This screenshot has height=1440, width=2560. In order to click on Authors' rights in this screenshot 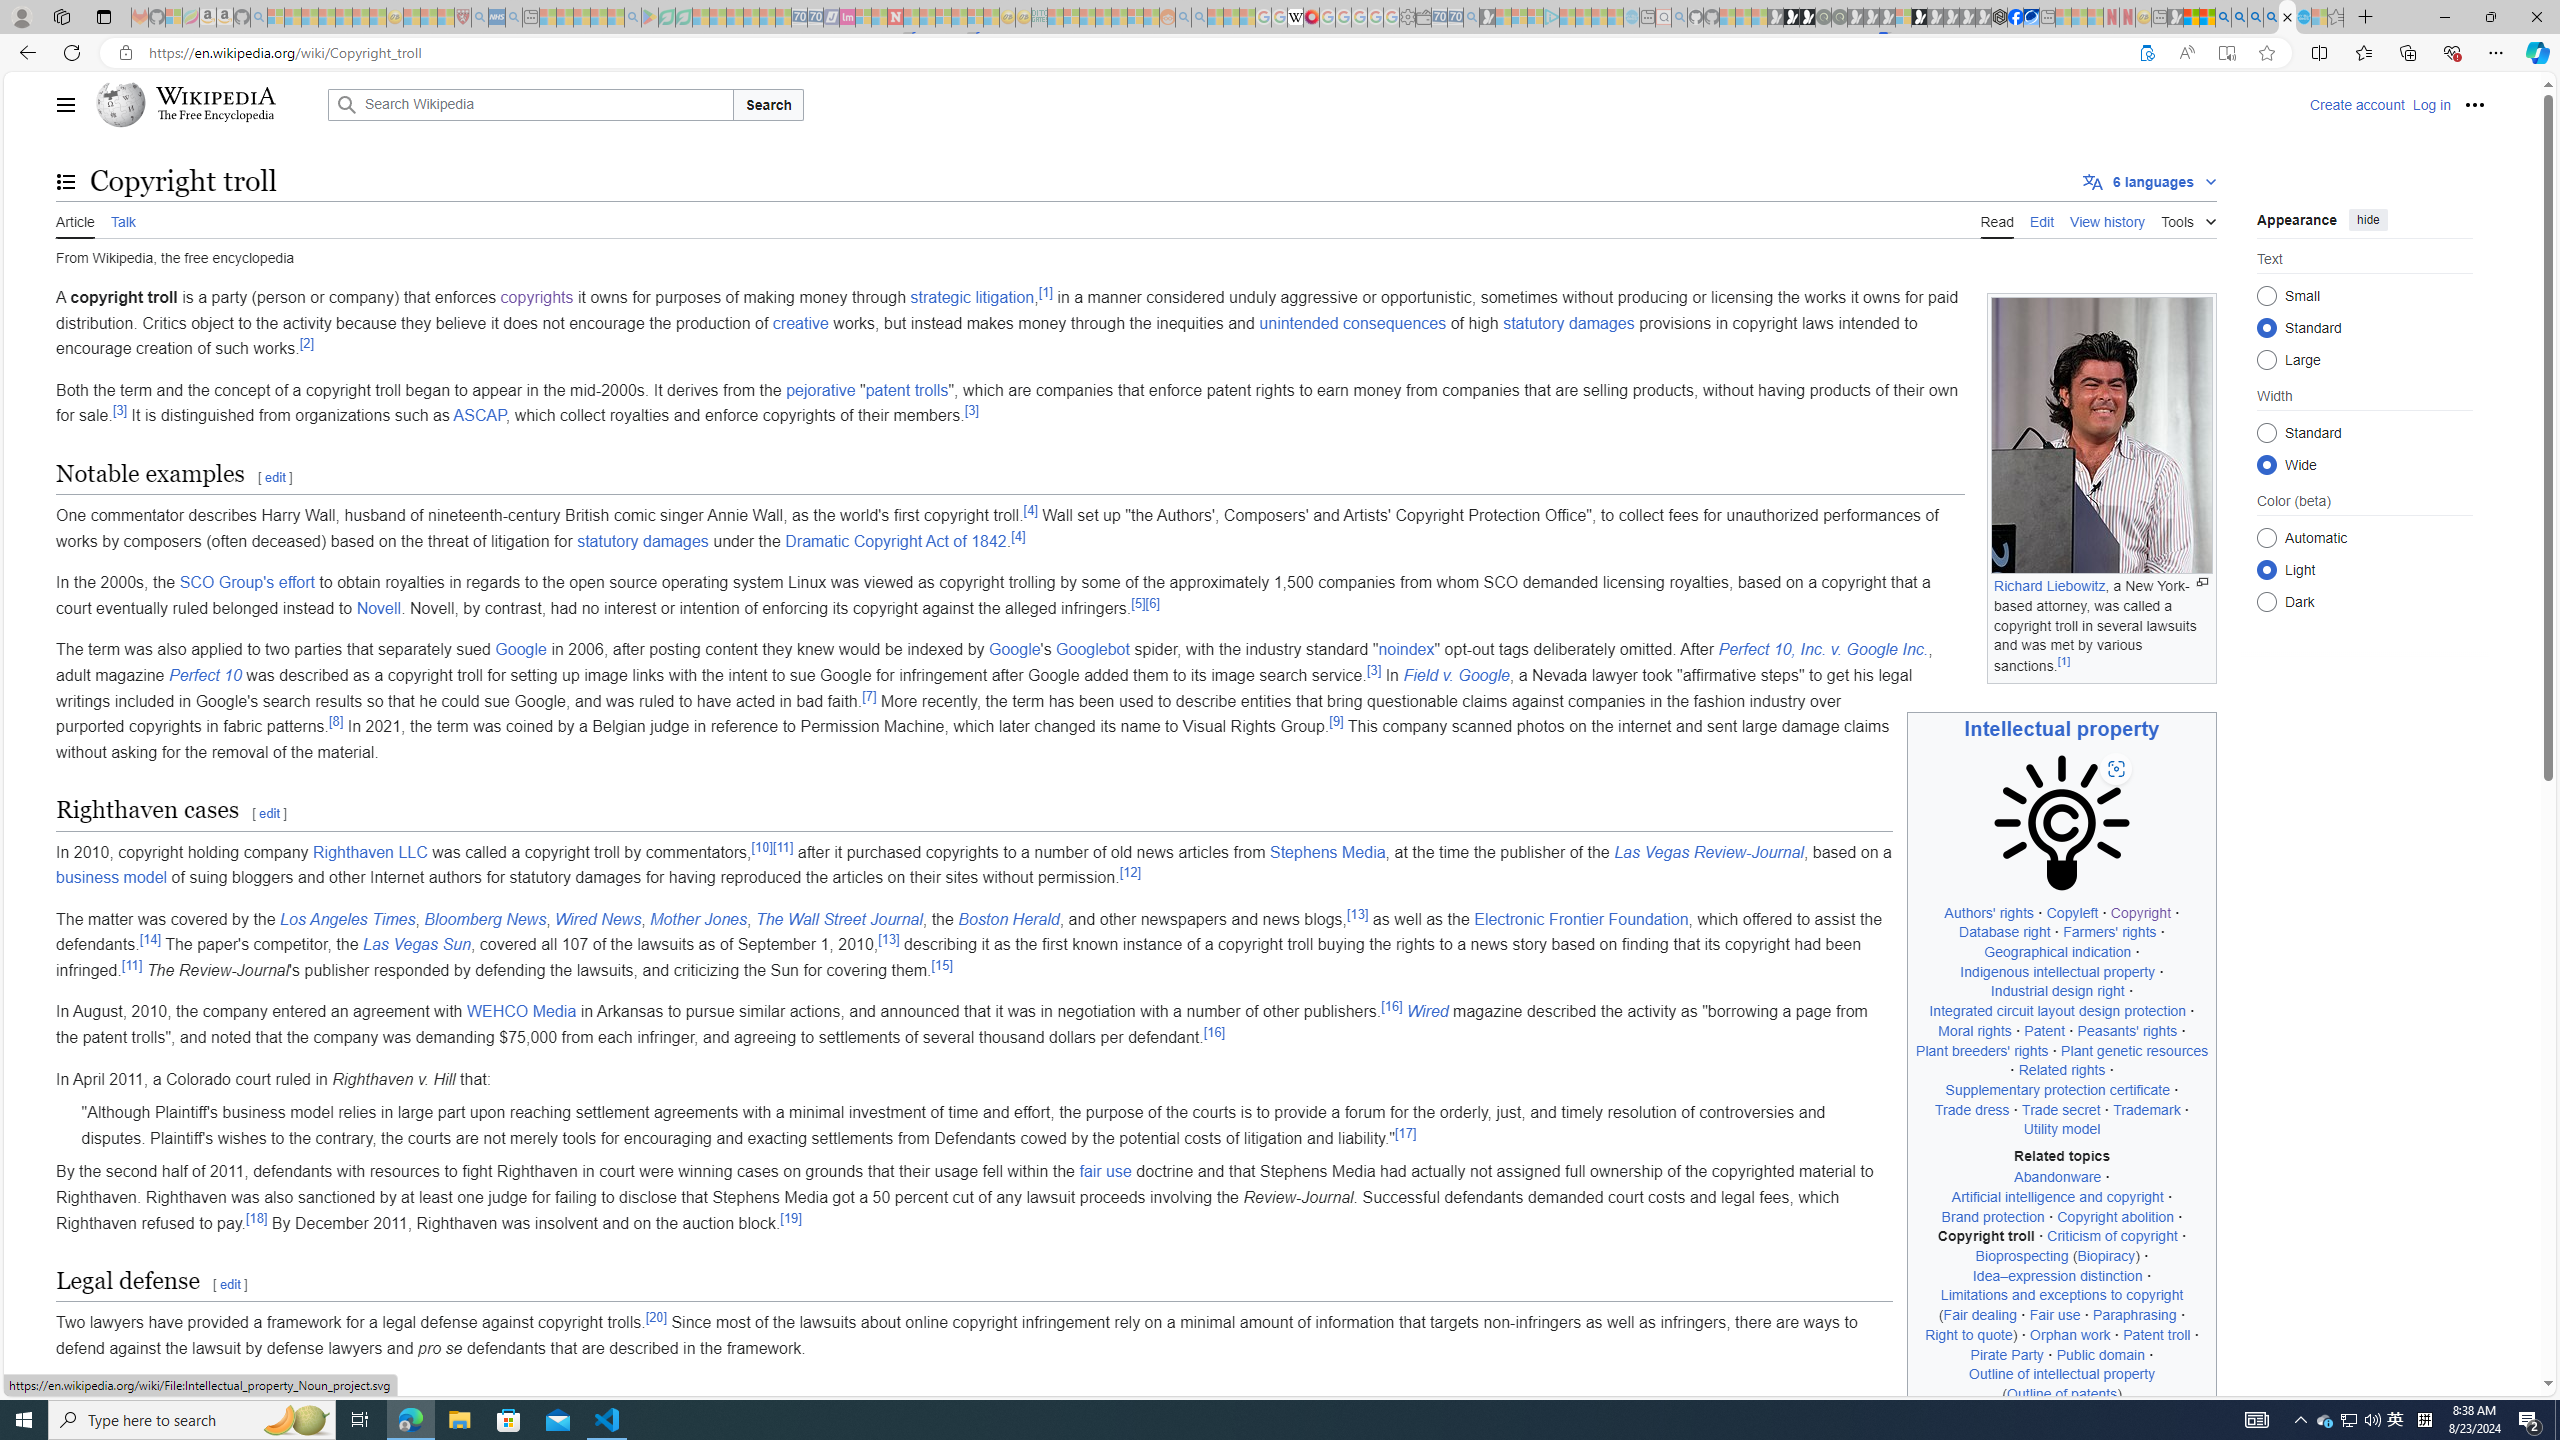, I will do `click(1989, 912)`.